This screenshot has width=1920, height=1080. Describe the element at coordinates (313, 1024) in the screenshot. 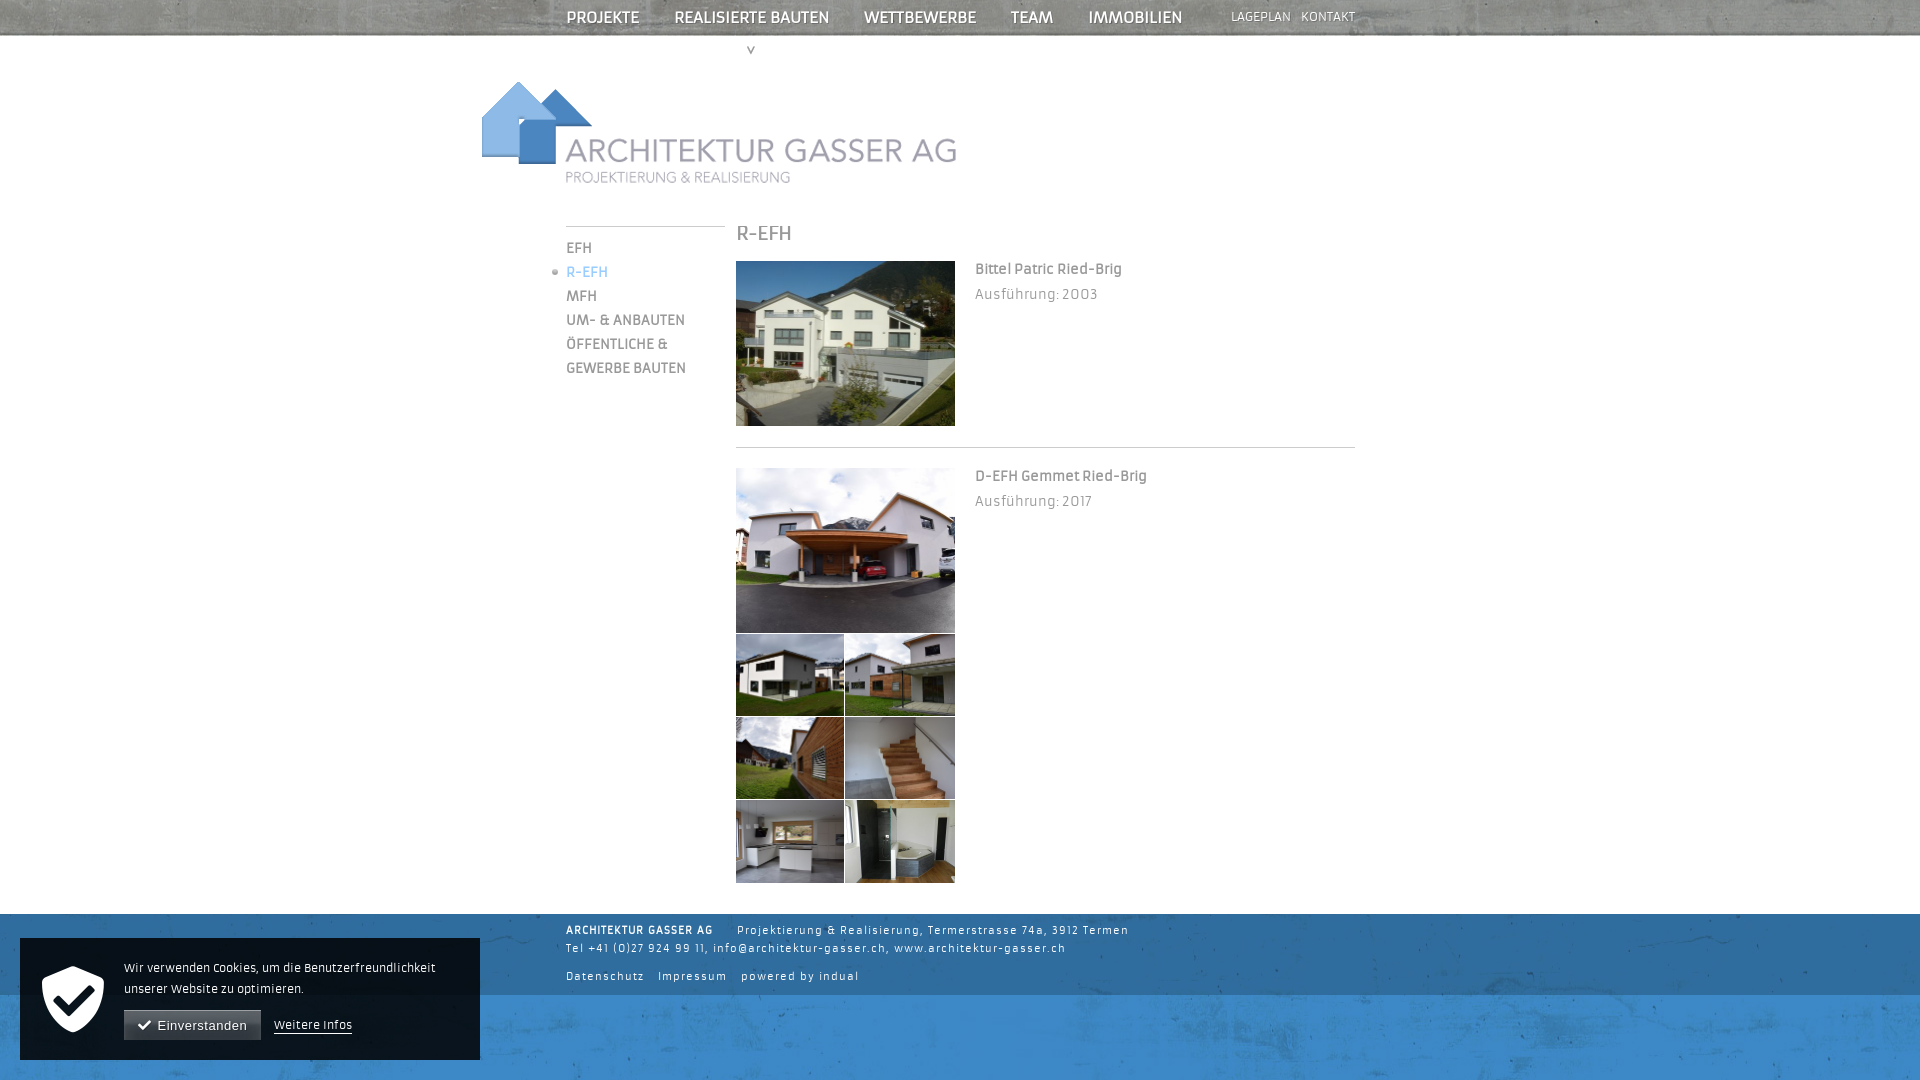

I see `Weitere Infos` at that location.